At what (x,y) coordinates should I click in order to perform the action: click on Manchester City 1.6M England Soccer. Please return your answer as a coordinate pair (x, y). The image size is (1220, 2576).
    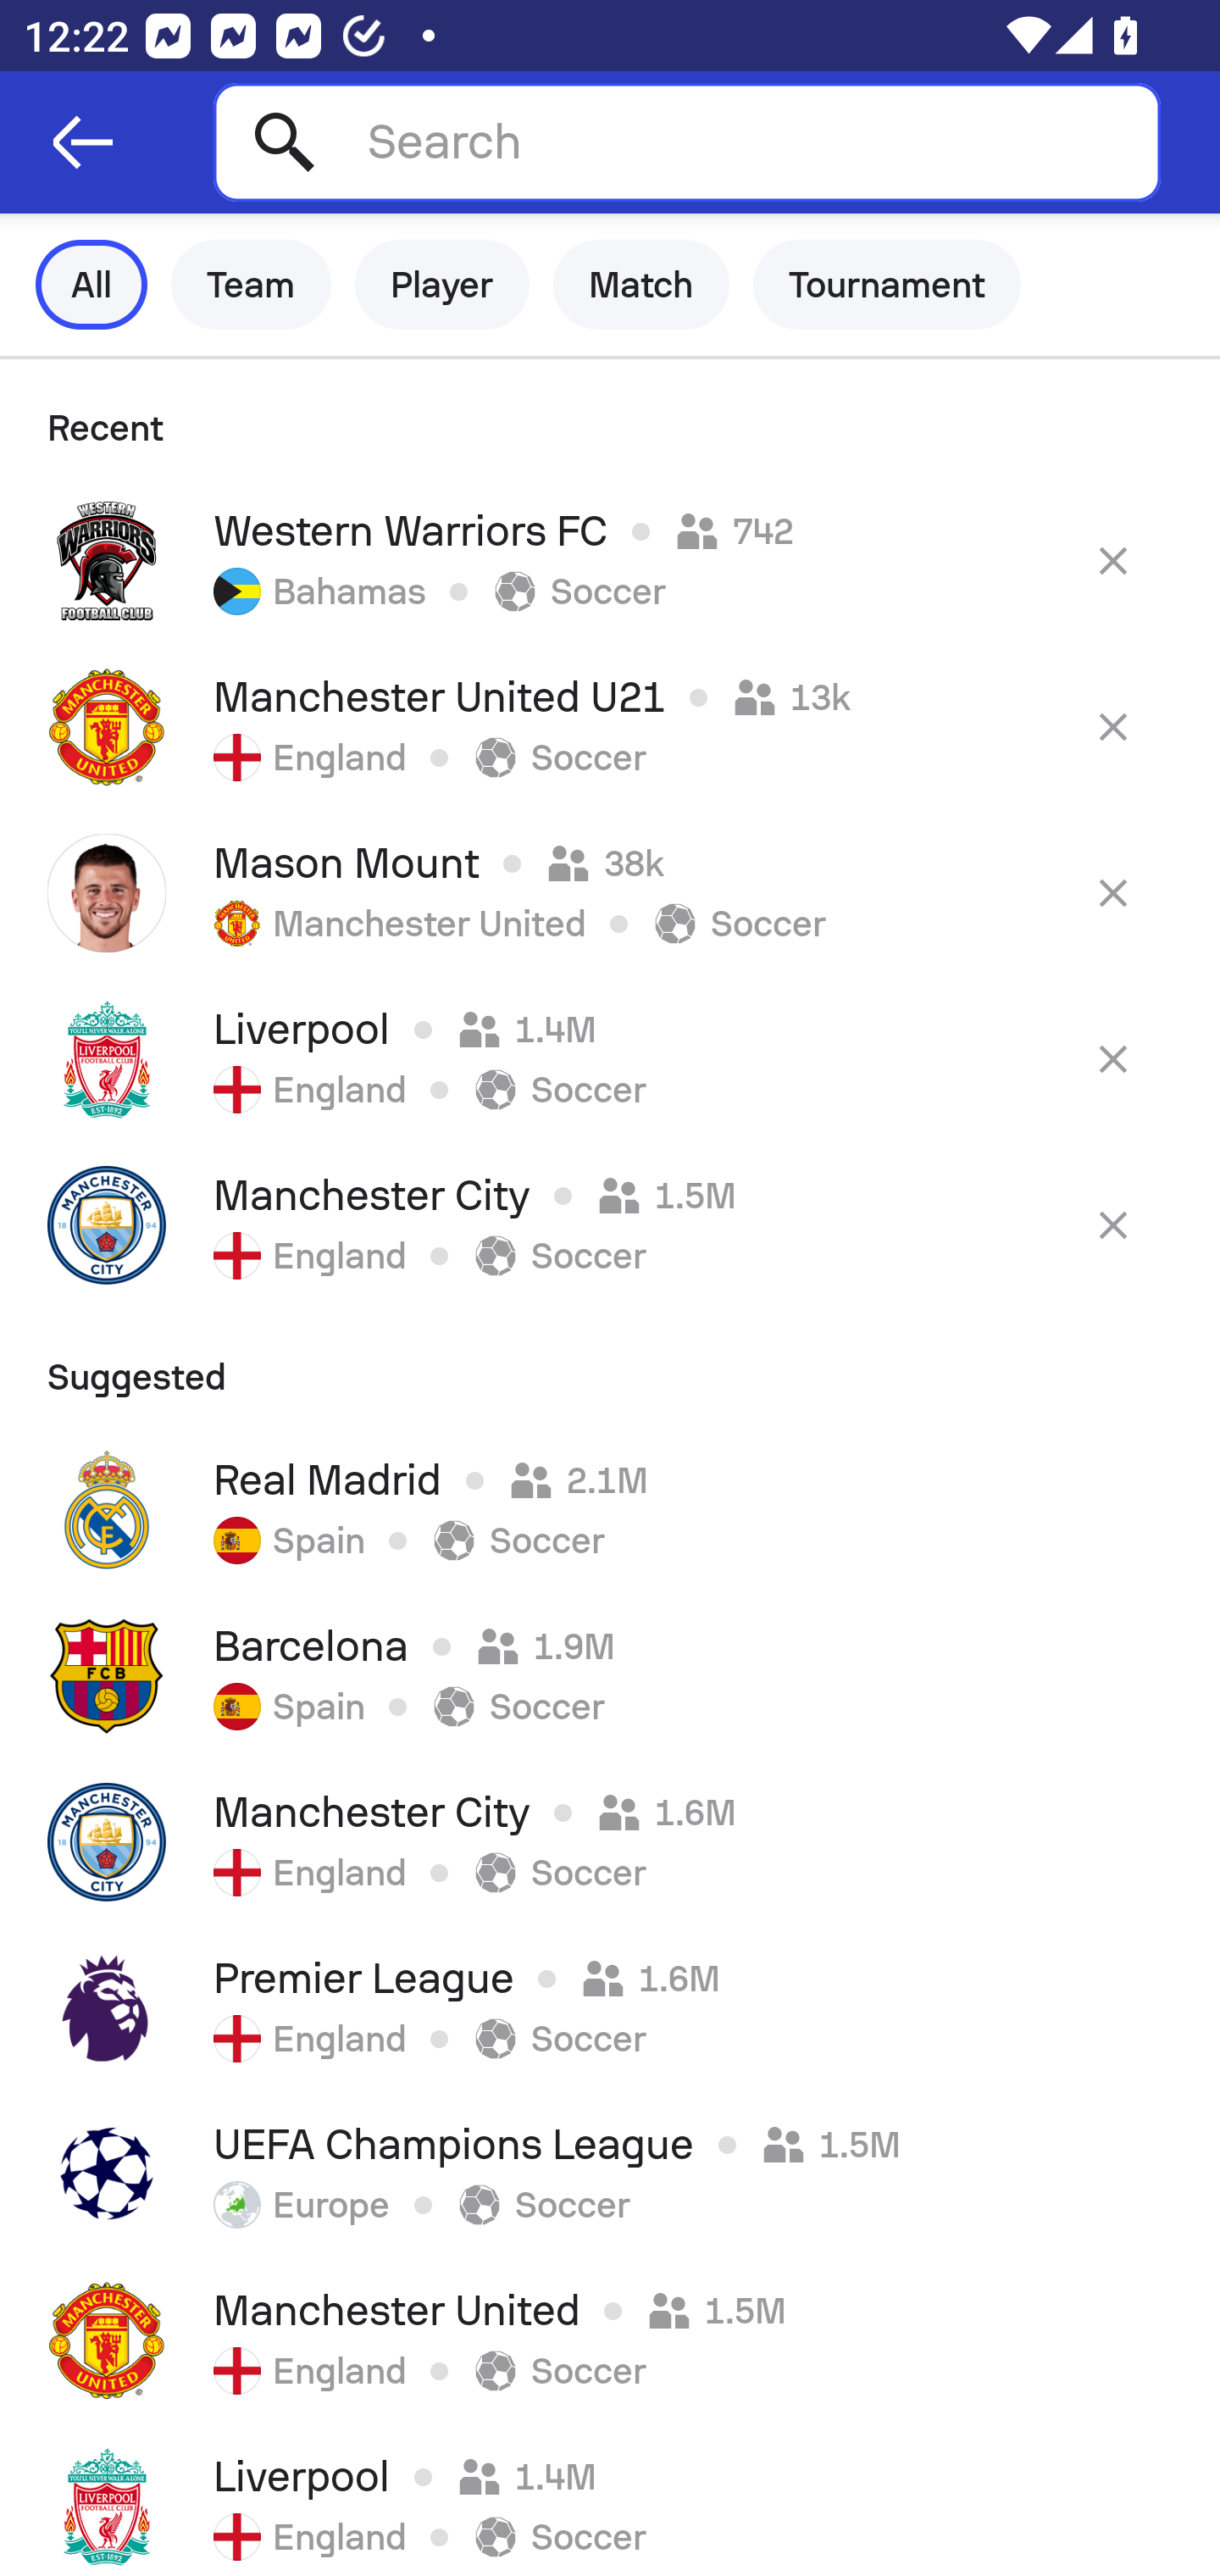
    Looking at the image, I should click on (610, 1841).